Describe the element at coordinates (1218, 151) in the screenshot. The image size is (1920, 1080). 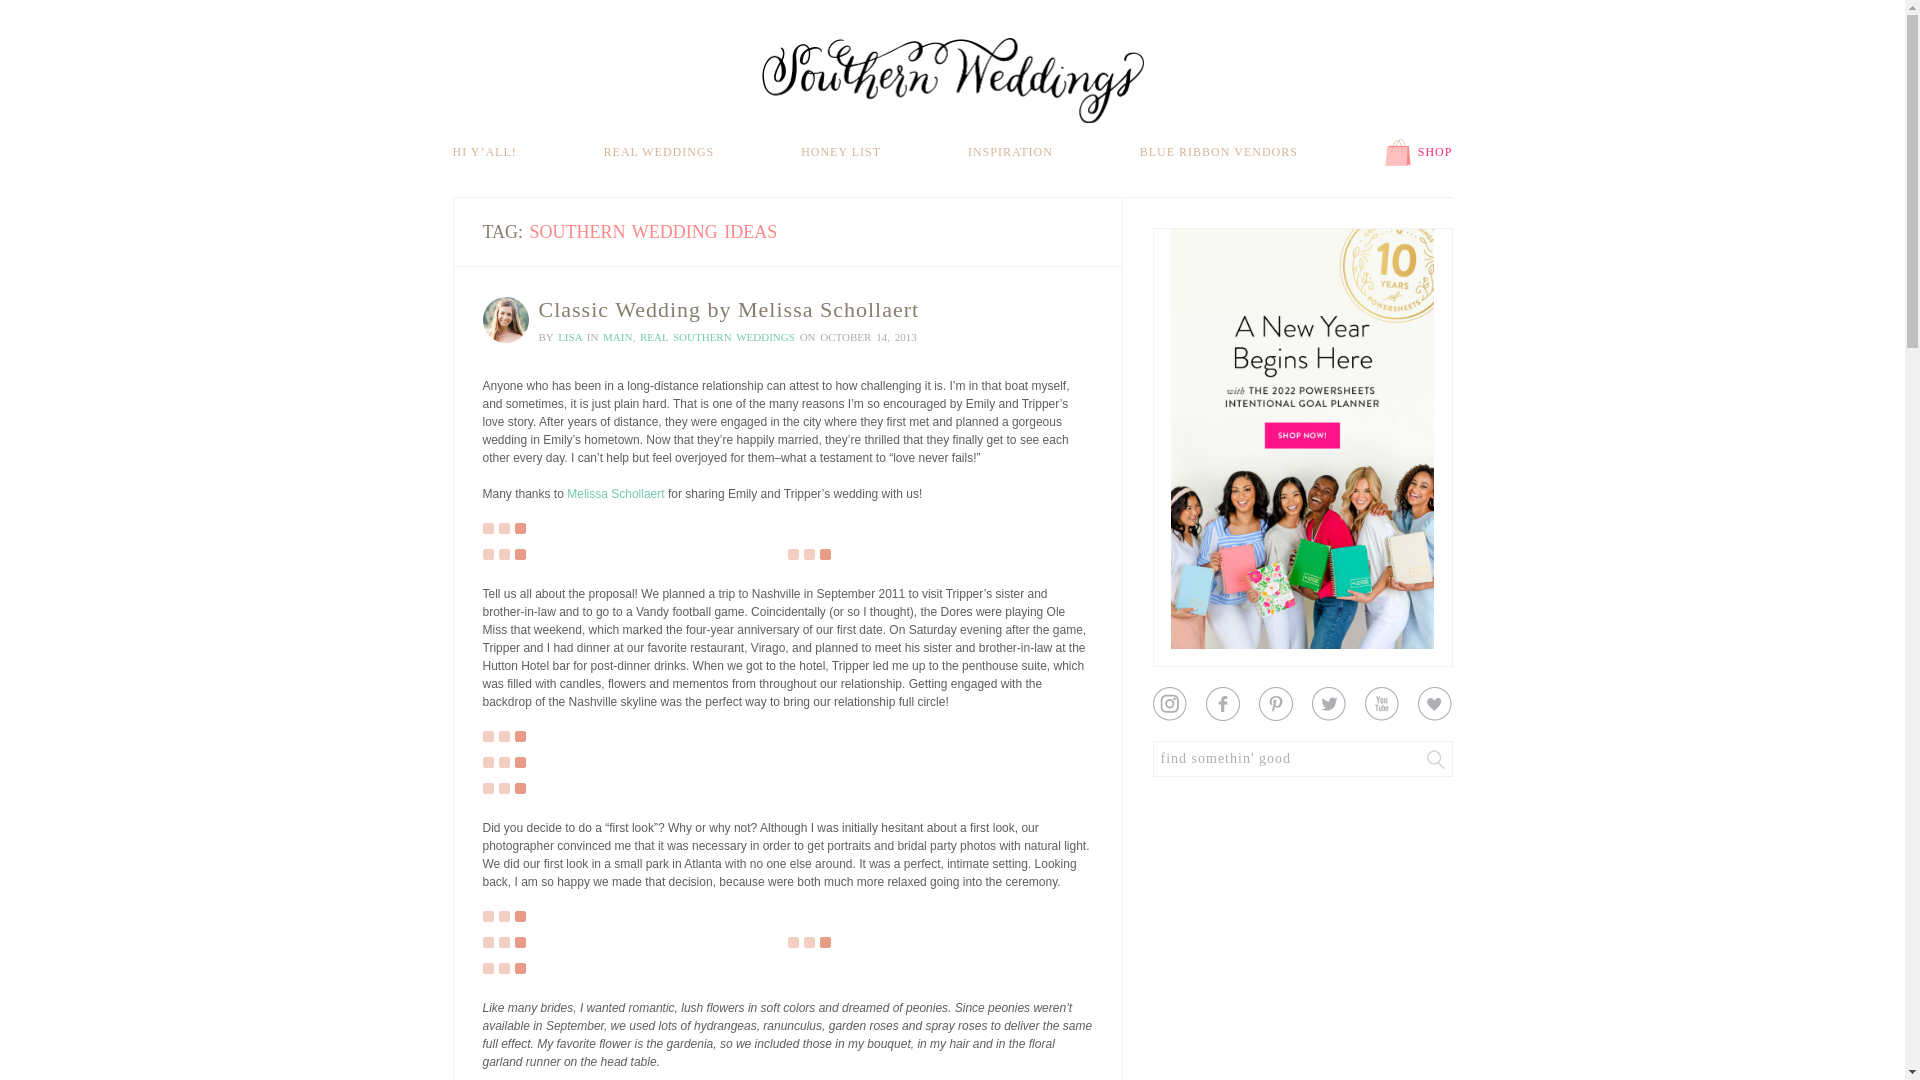
I see `BLUE RIBBON VENDORS` at that location.